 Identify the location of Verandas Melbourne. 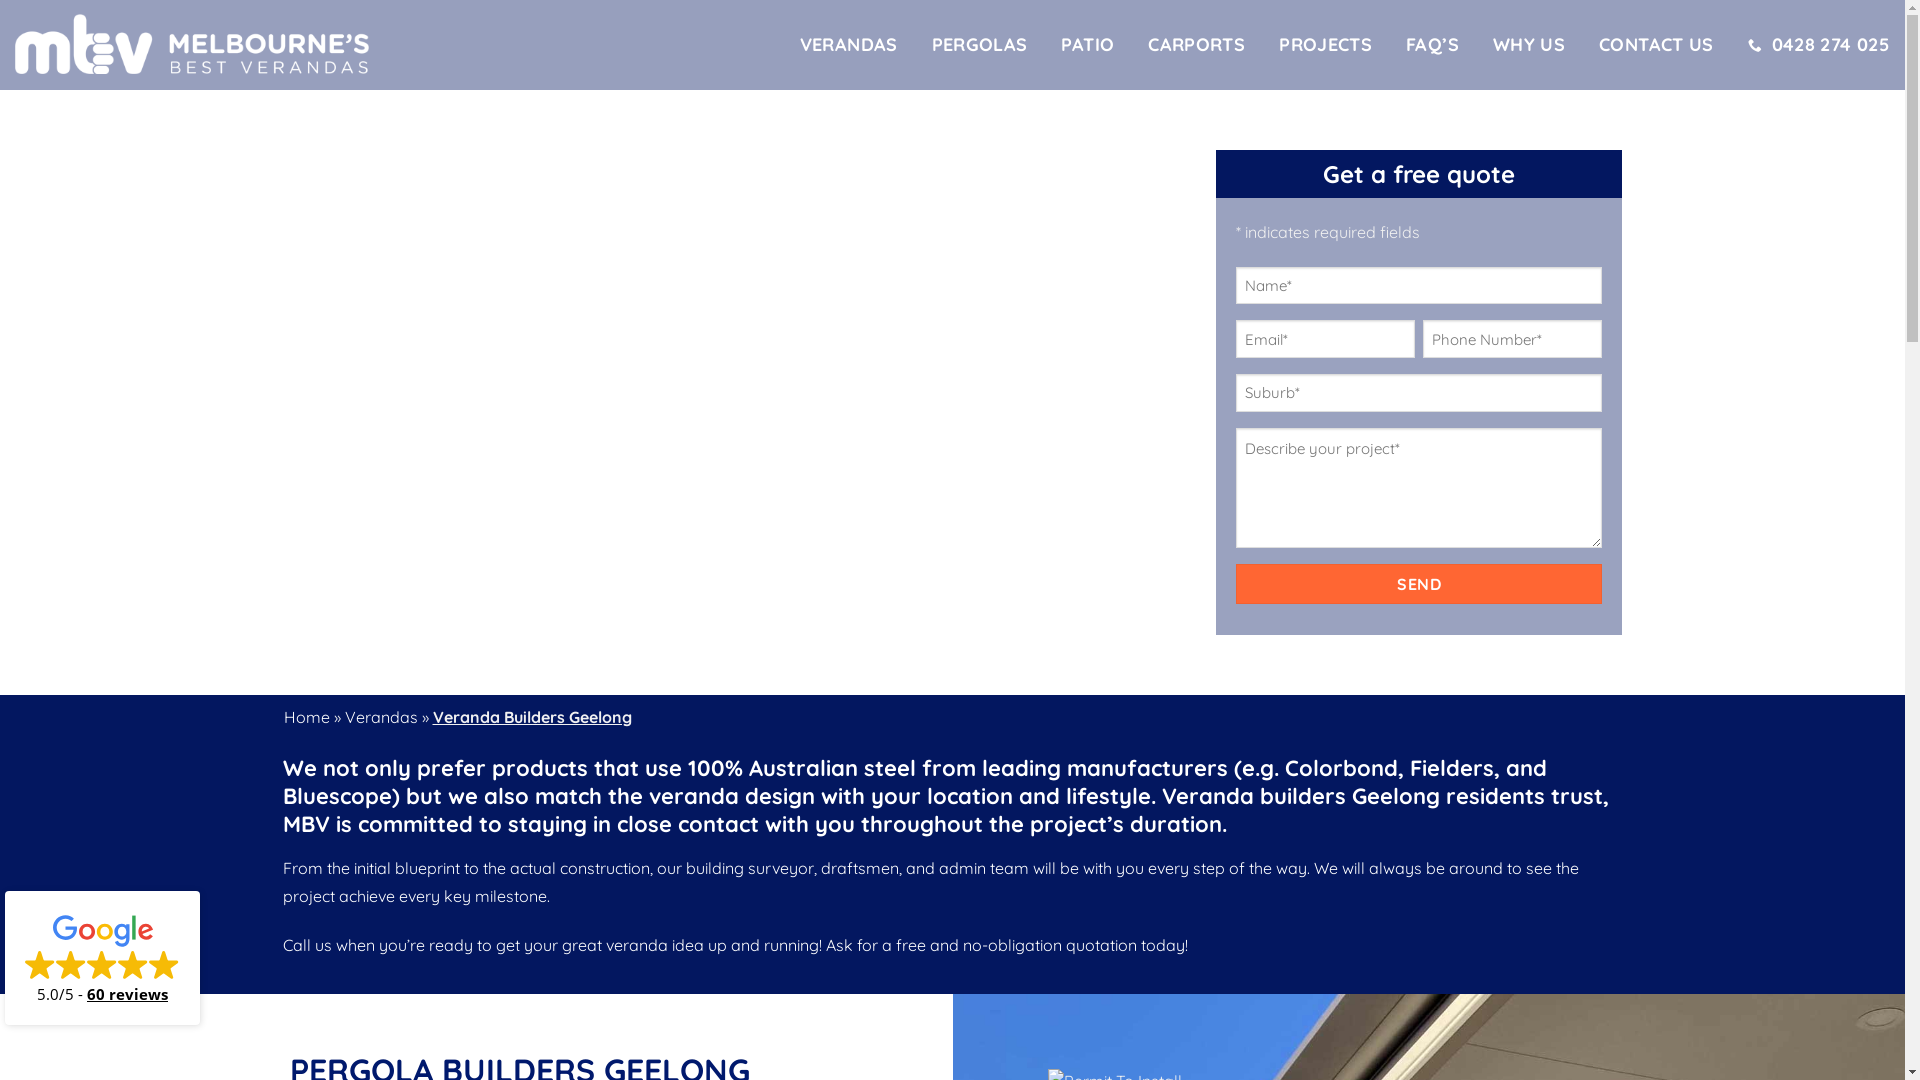
(192, 44).